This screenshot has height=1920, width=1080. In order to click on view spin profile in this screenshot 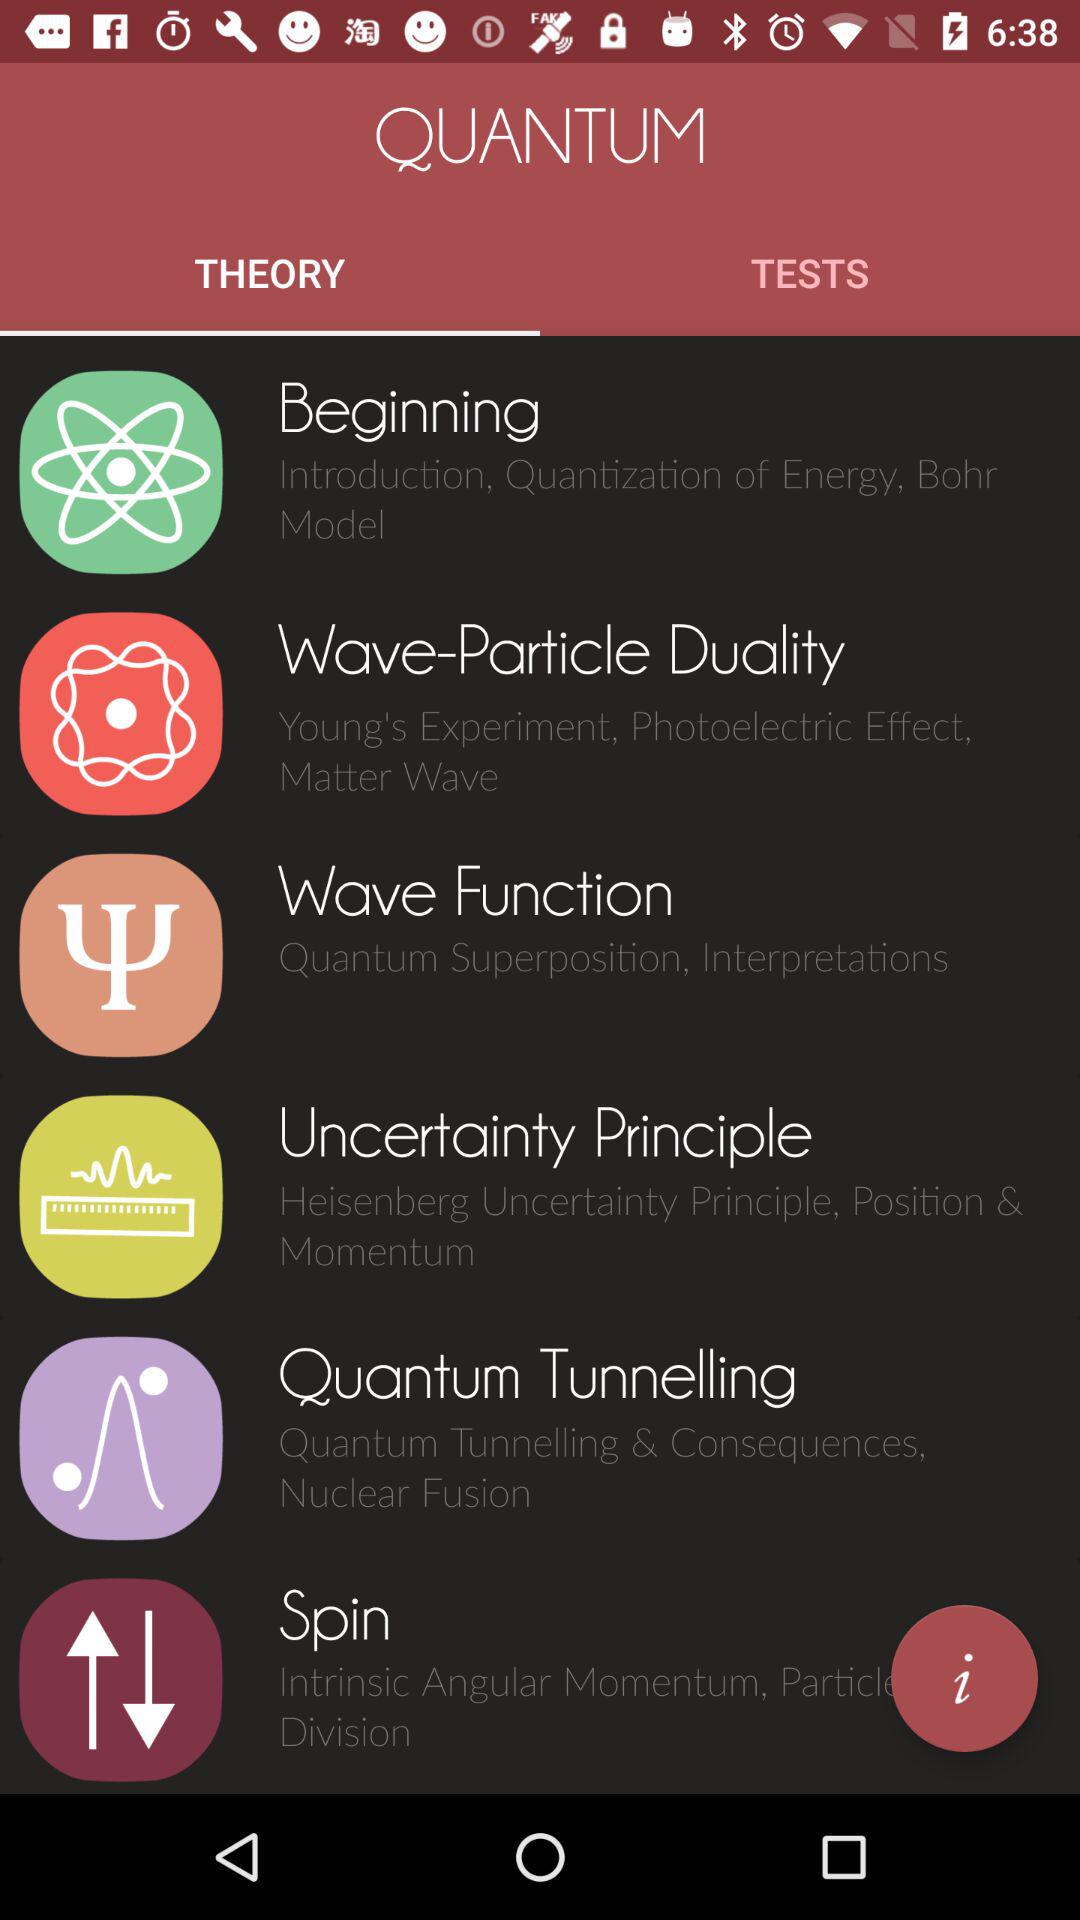, I will do `click(120, 1680)`.